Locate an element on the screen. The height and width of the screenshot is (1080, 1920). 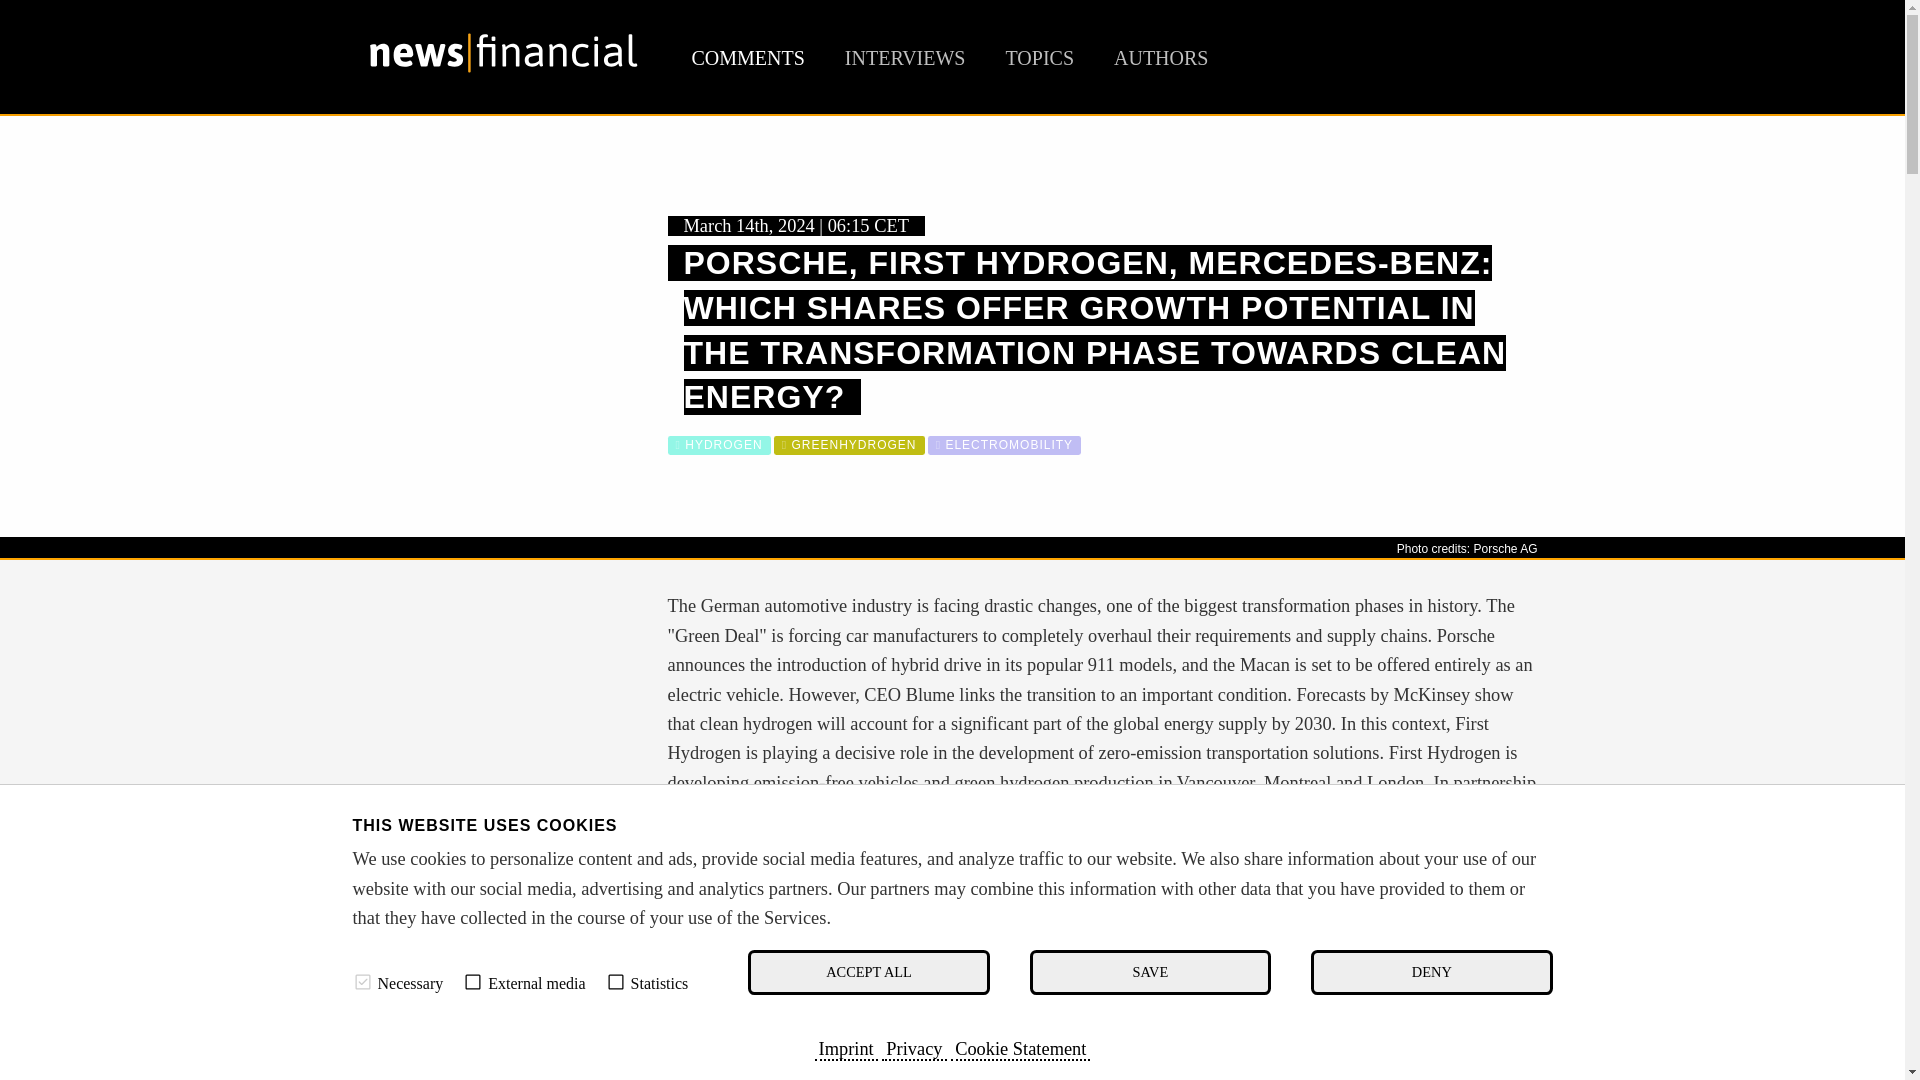
DENY is located at coordinates (1431, 972).